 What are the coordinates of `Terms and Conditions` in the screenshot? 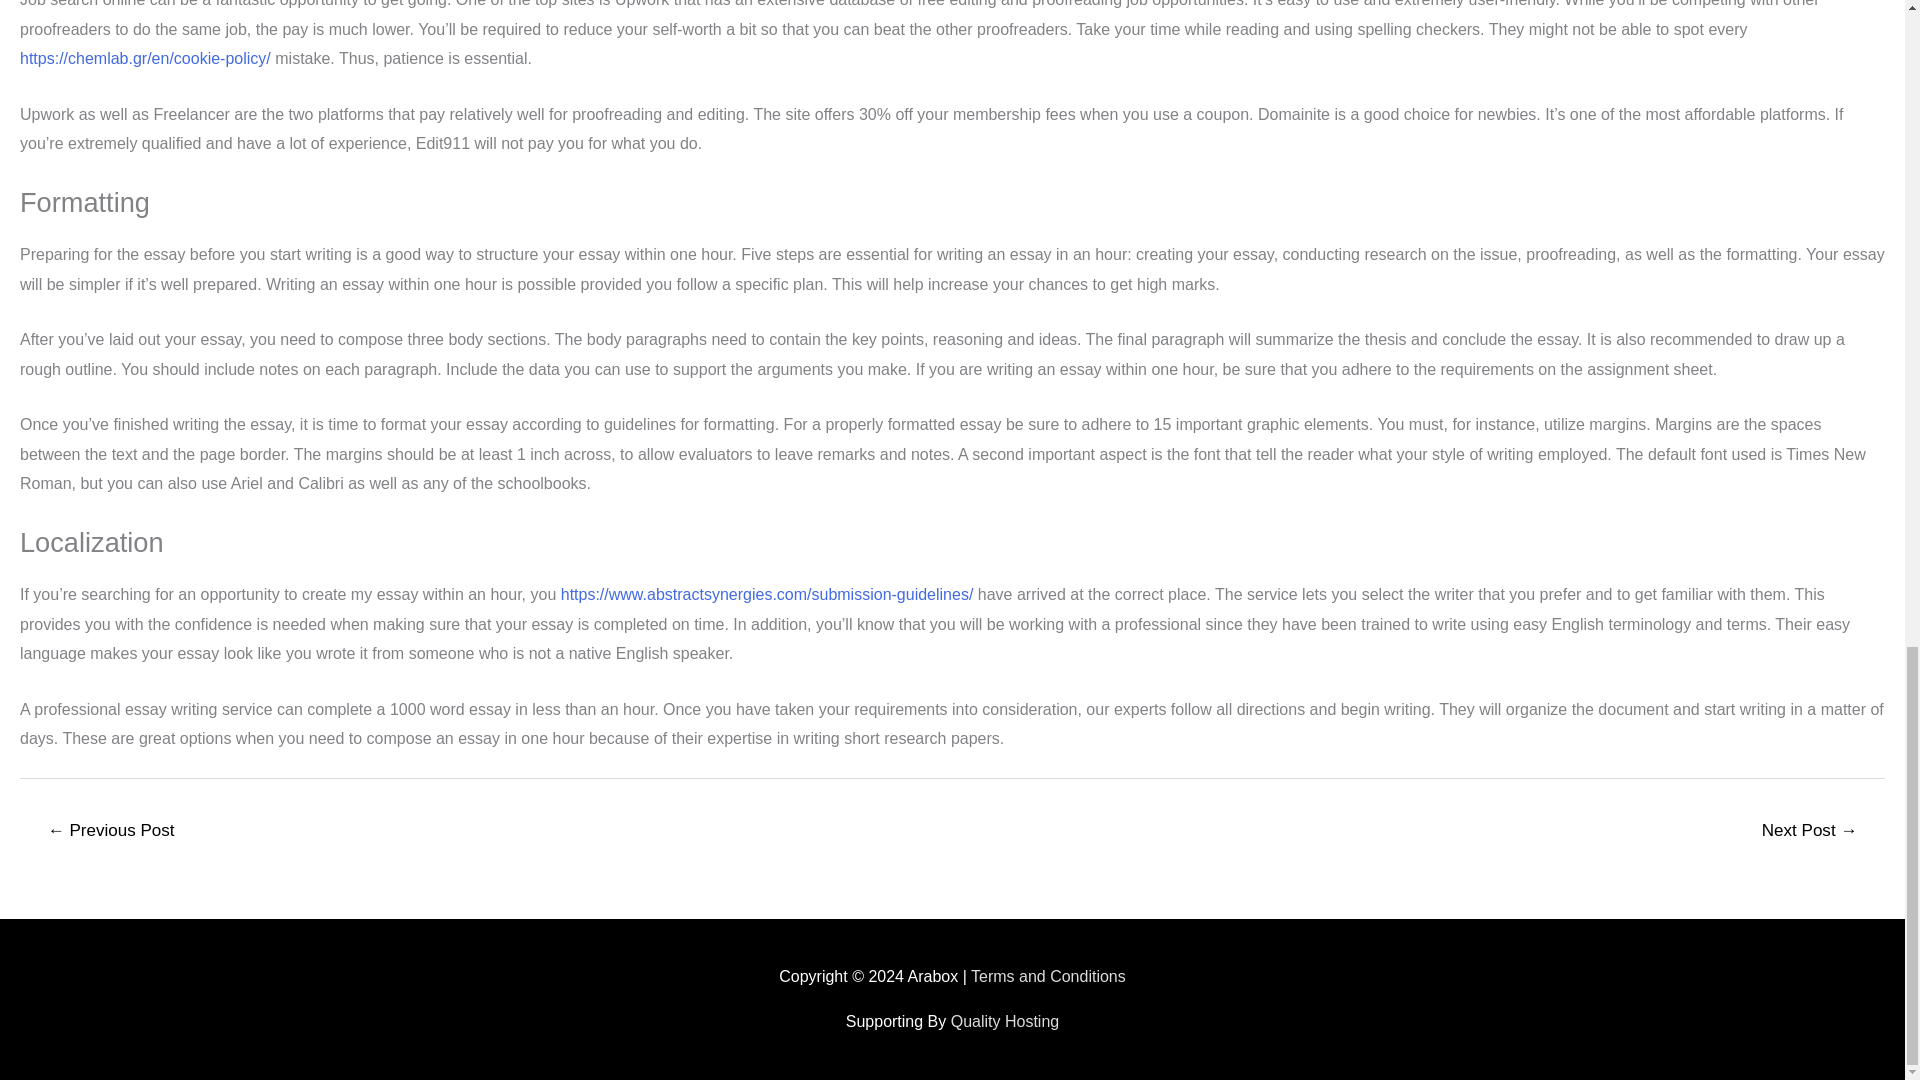 It's located at (1048, 976).